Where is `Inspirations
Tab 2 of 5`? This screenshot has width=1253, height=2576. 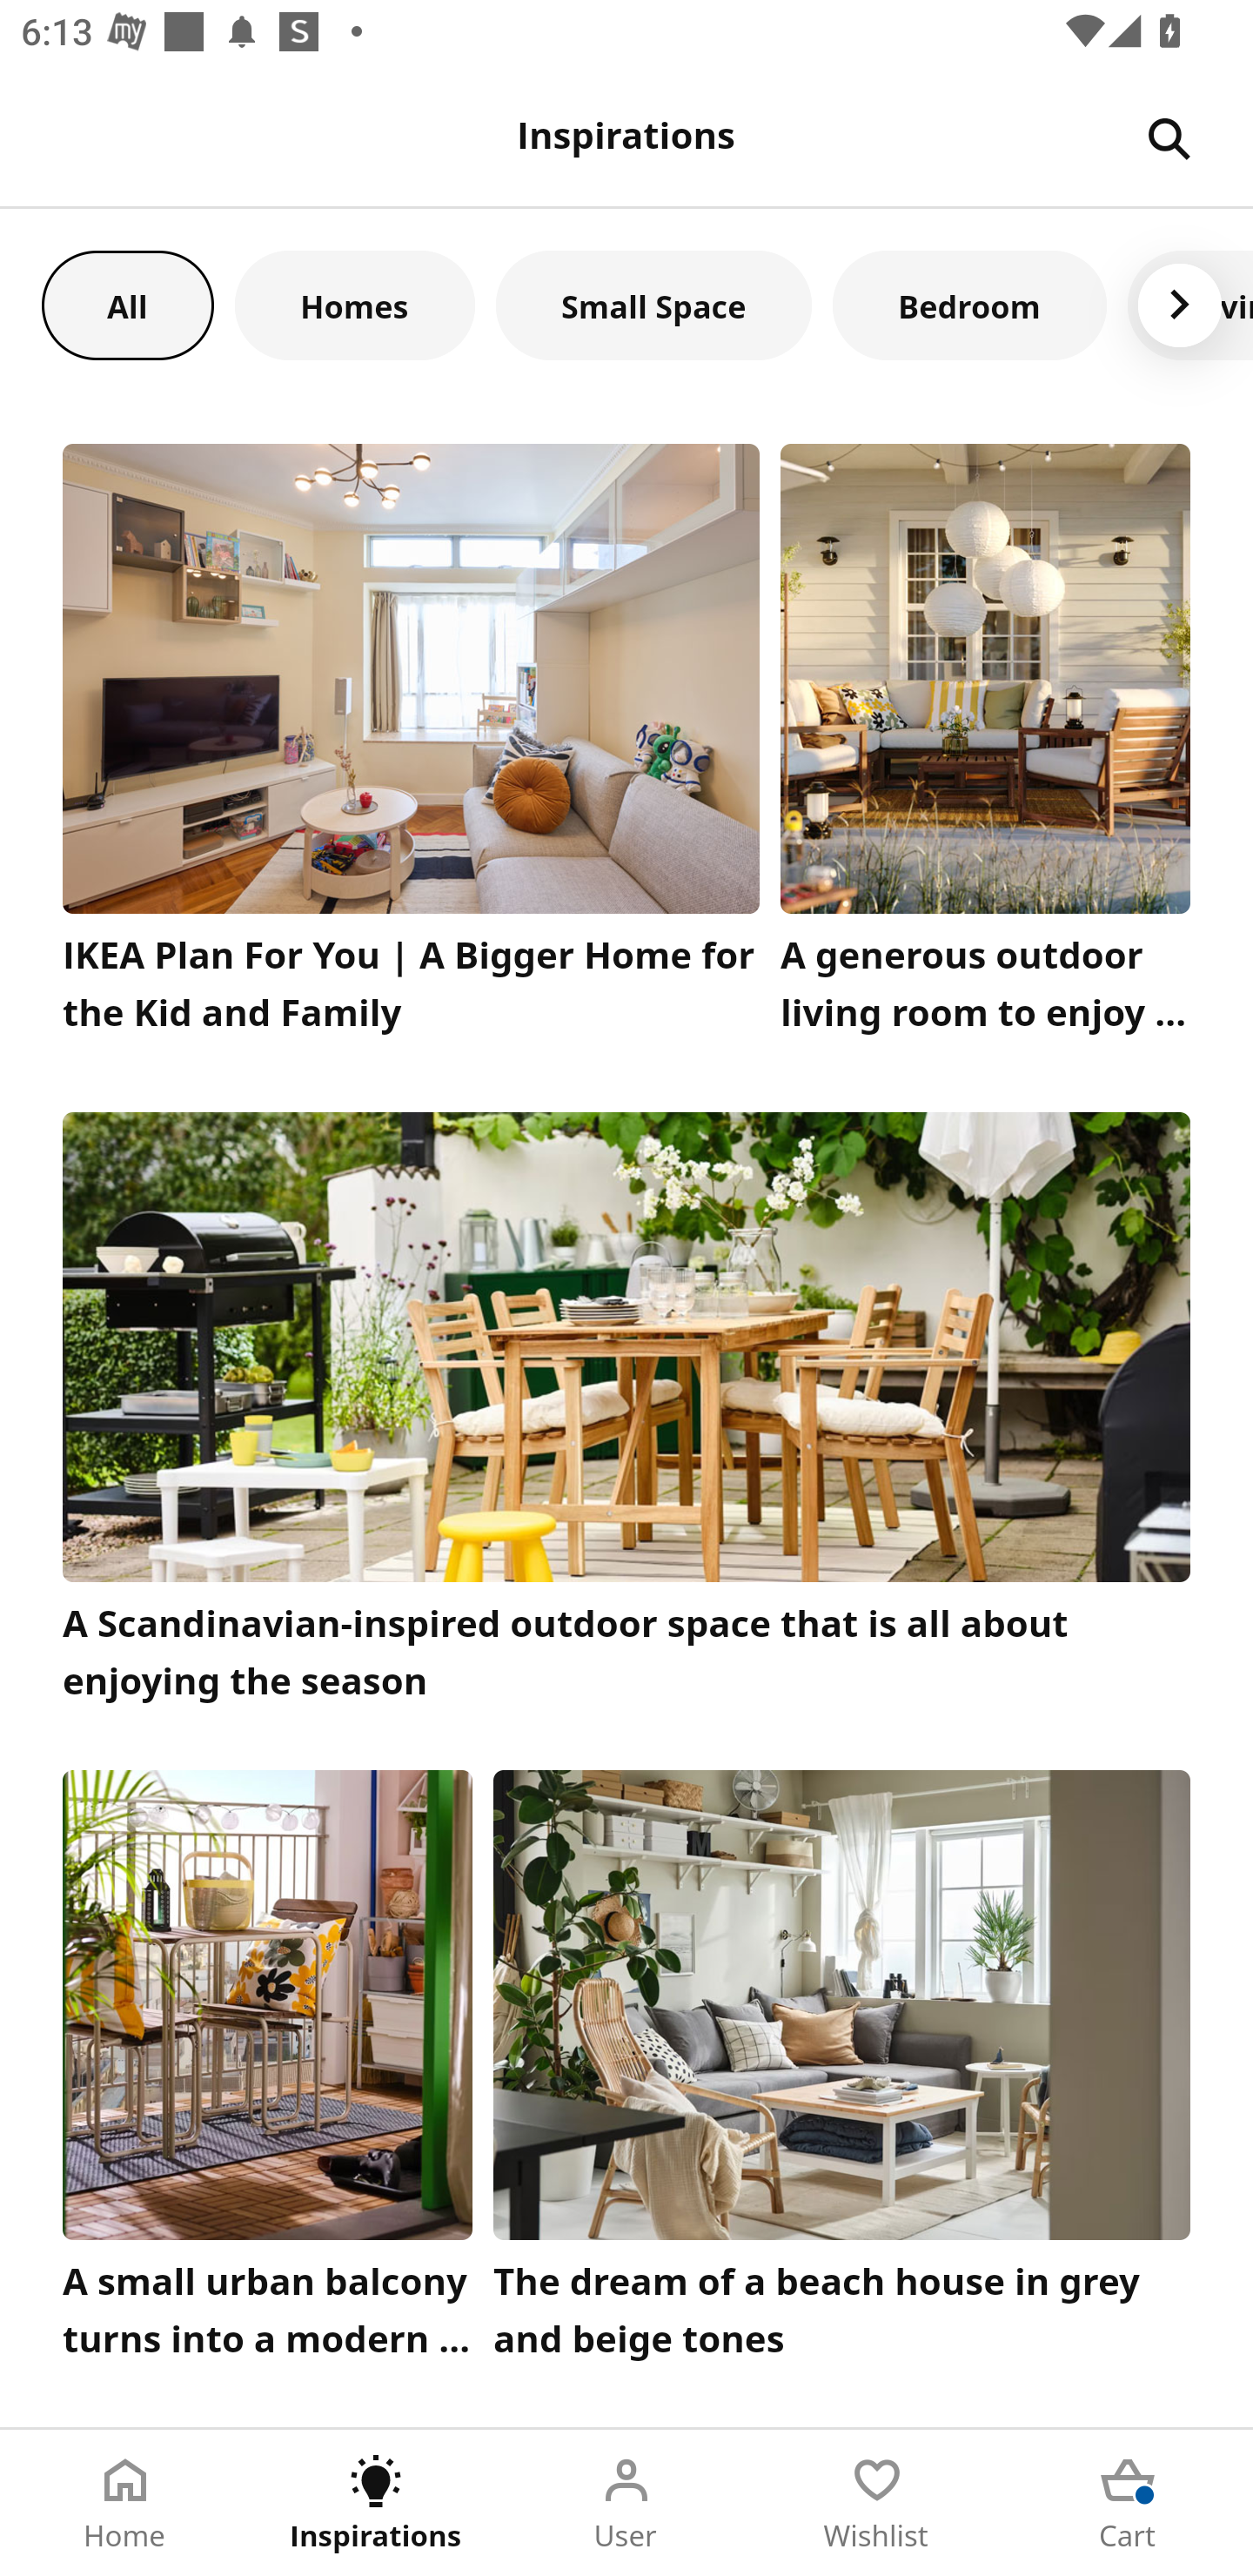 Inspirations
Tab 2 of 5 is located at coordinates (376, 2503).